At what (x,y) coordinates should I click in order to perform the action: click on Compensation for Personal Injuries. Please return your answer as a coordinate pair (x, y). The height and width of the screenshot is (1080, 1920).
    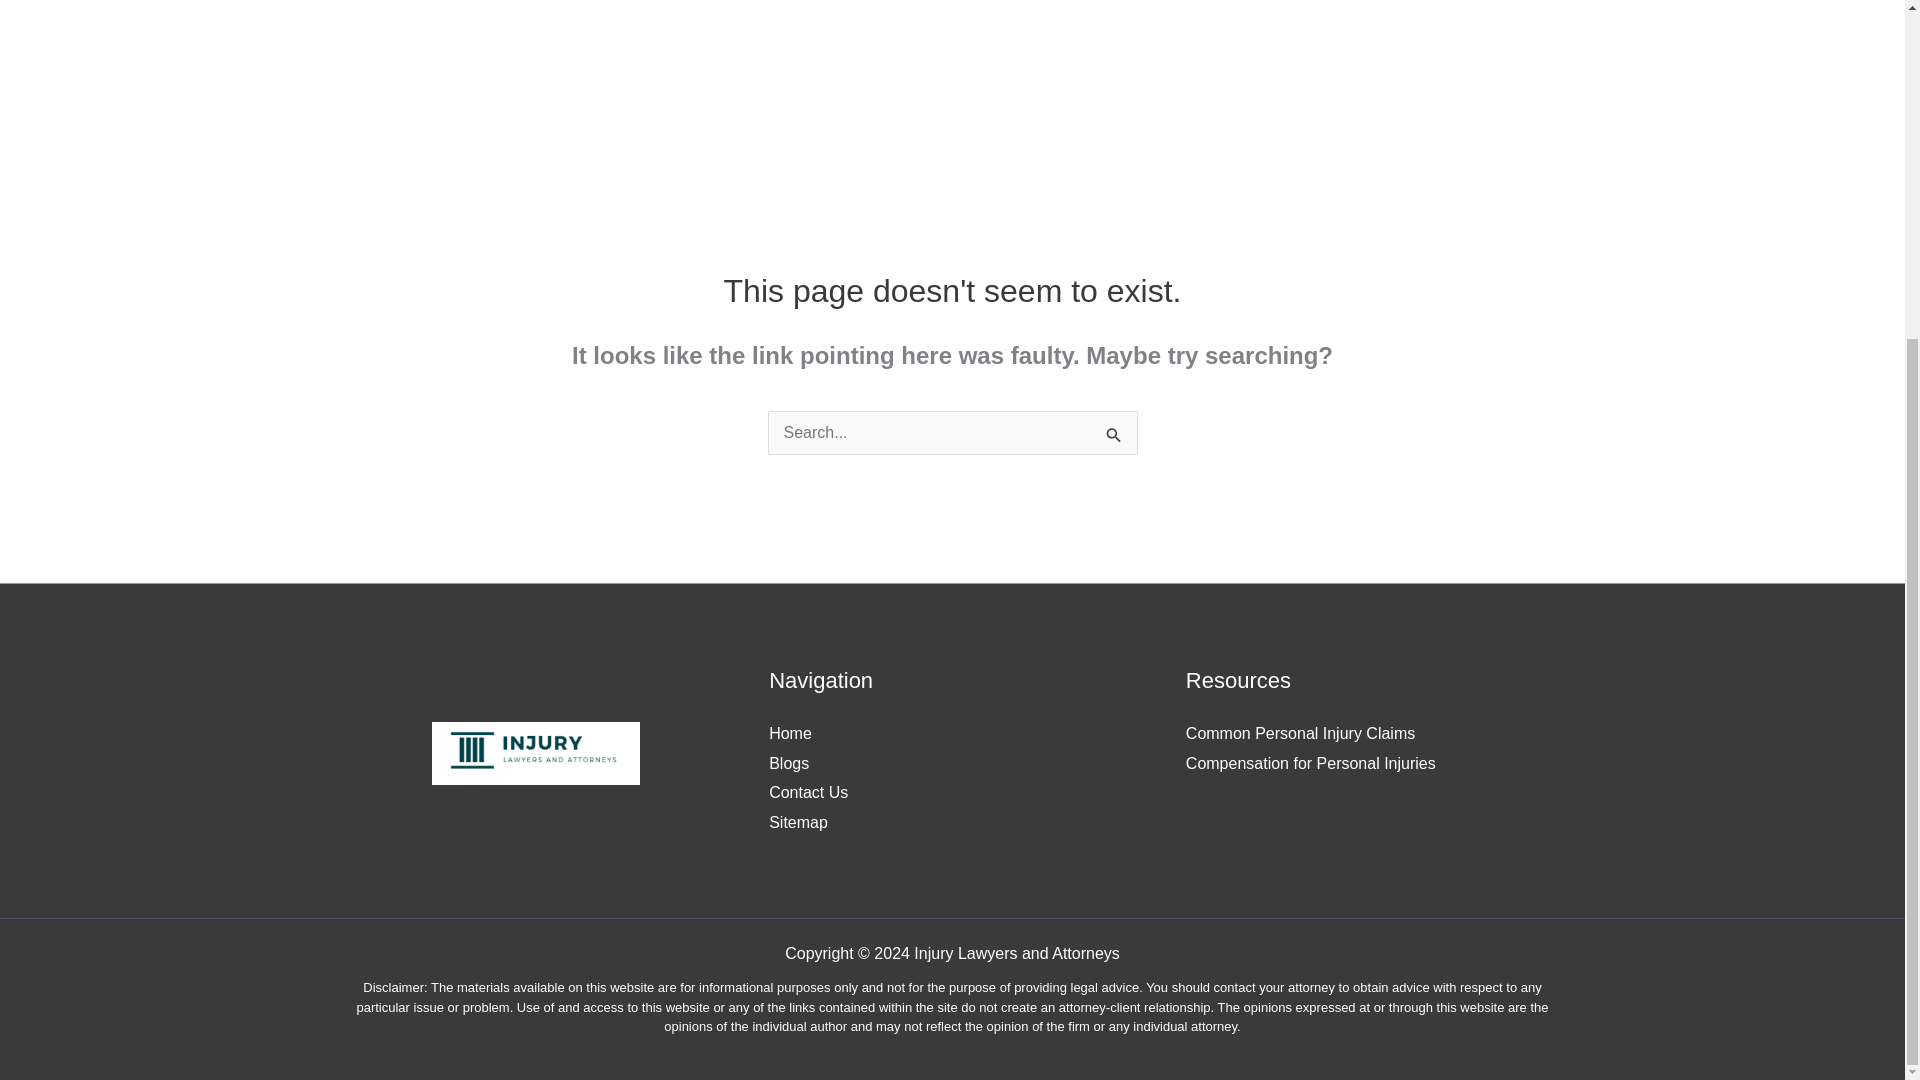
    Looking at the image, I should click on (1311, 763).